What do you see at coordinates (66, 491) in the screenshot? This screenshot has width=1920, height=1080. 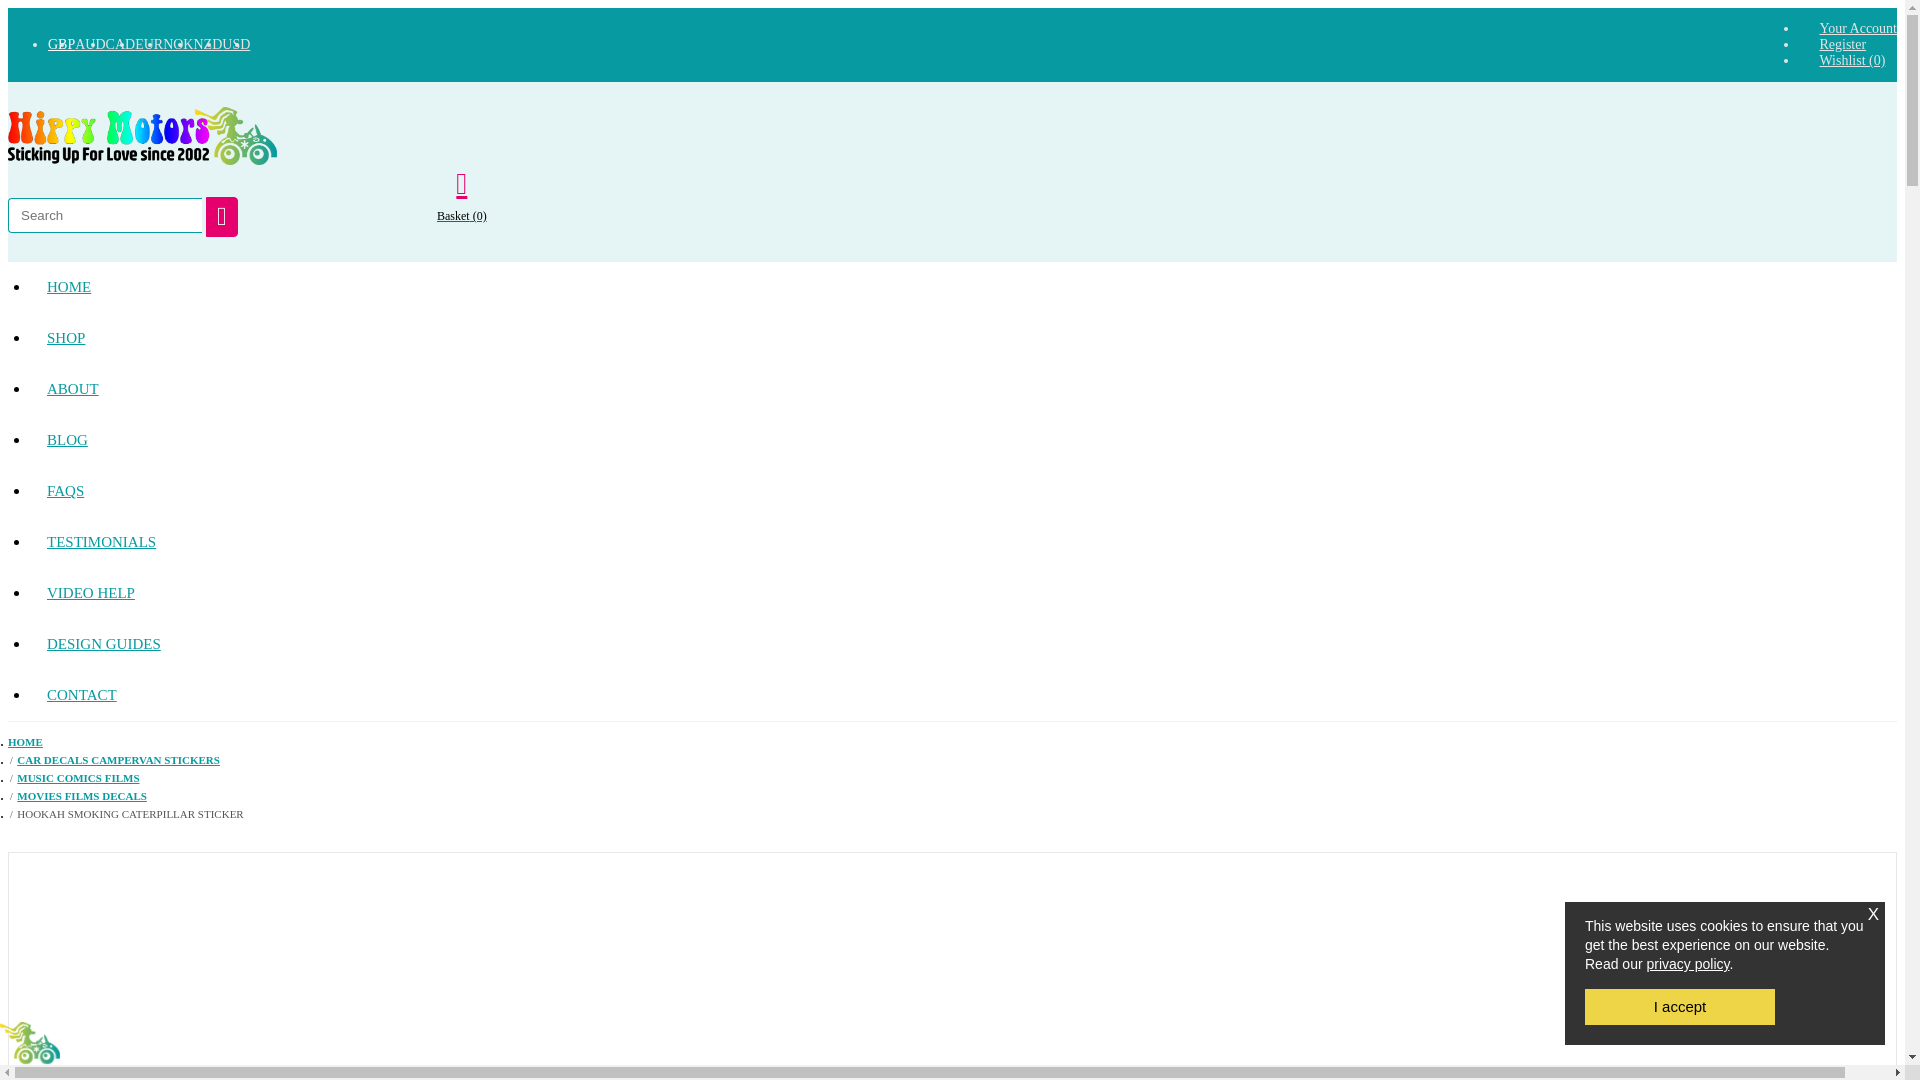 I see `FAQS` at bounding box center [66, 491].